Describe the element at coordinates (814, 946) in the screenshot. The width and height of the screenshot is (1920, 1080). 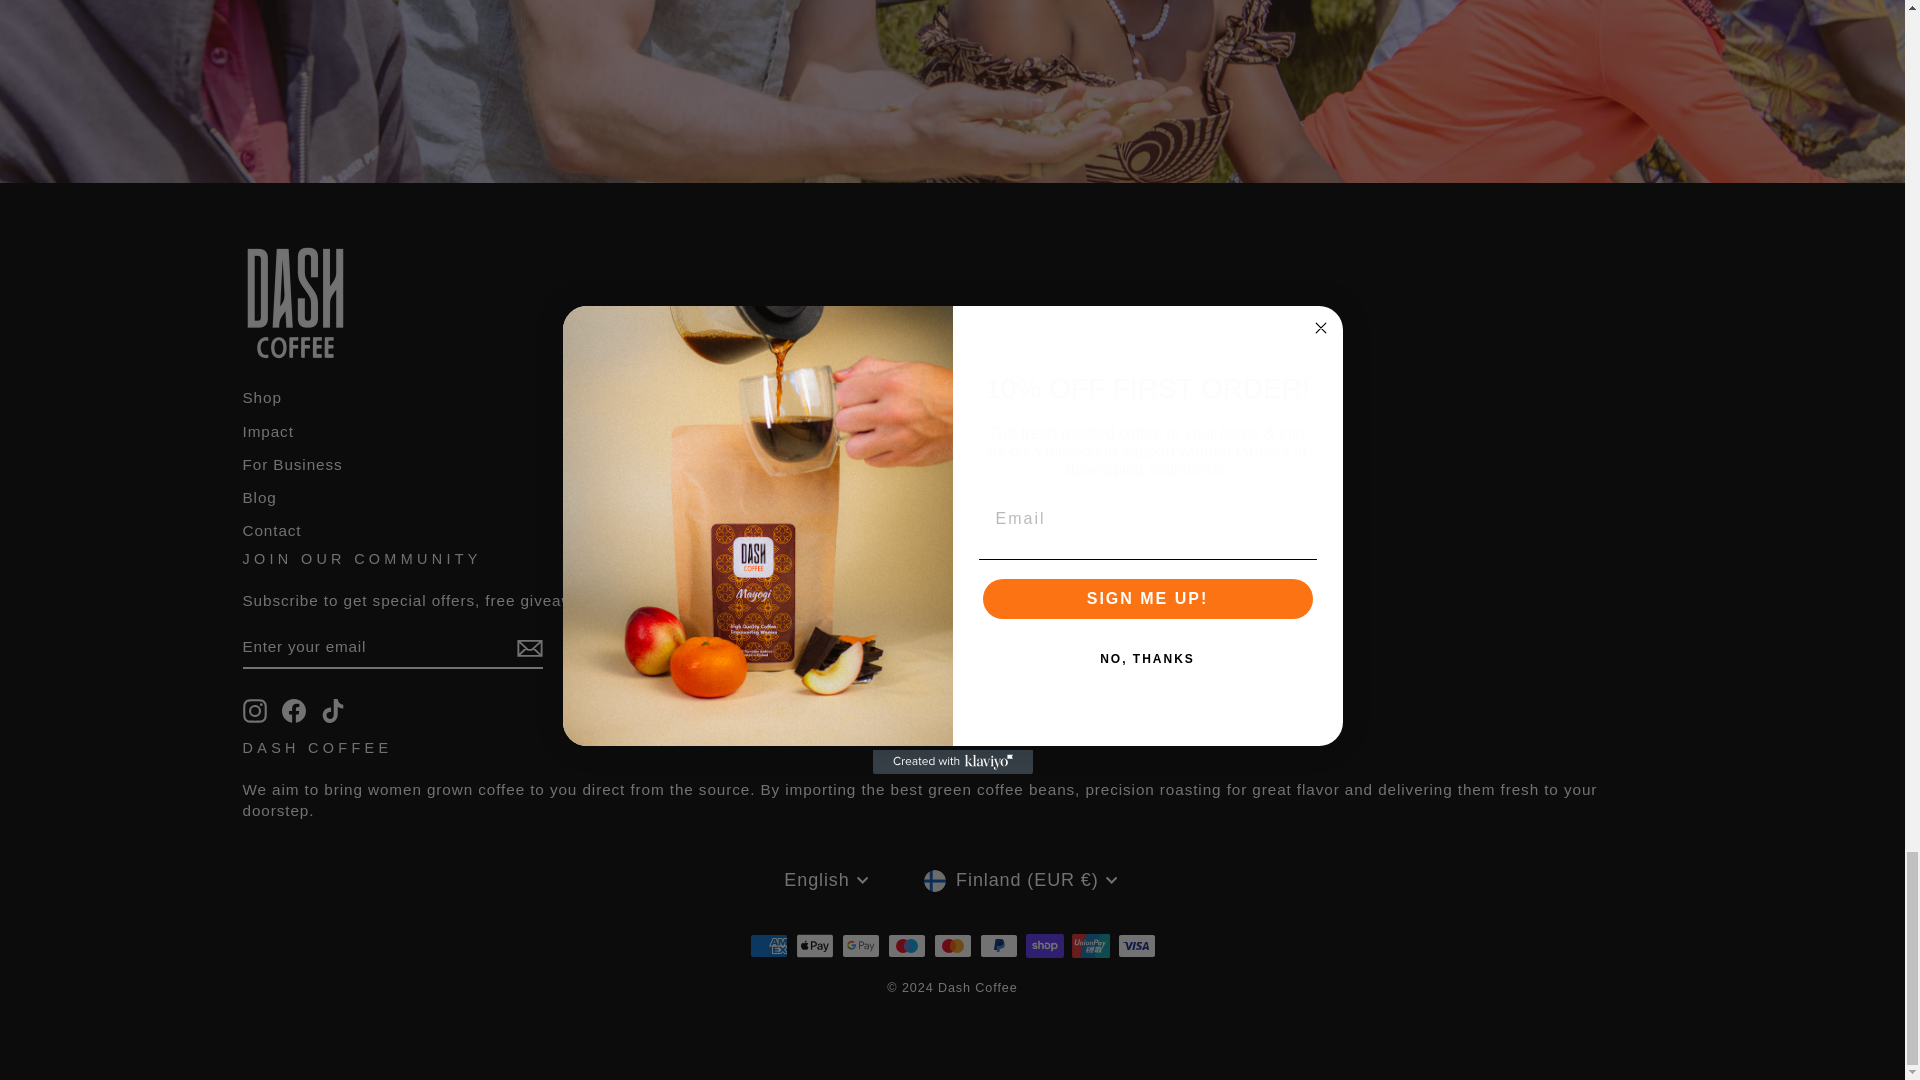
I see `Apple Pay` at that location.